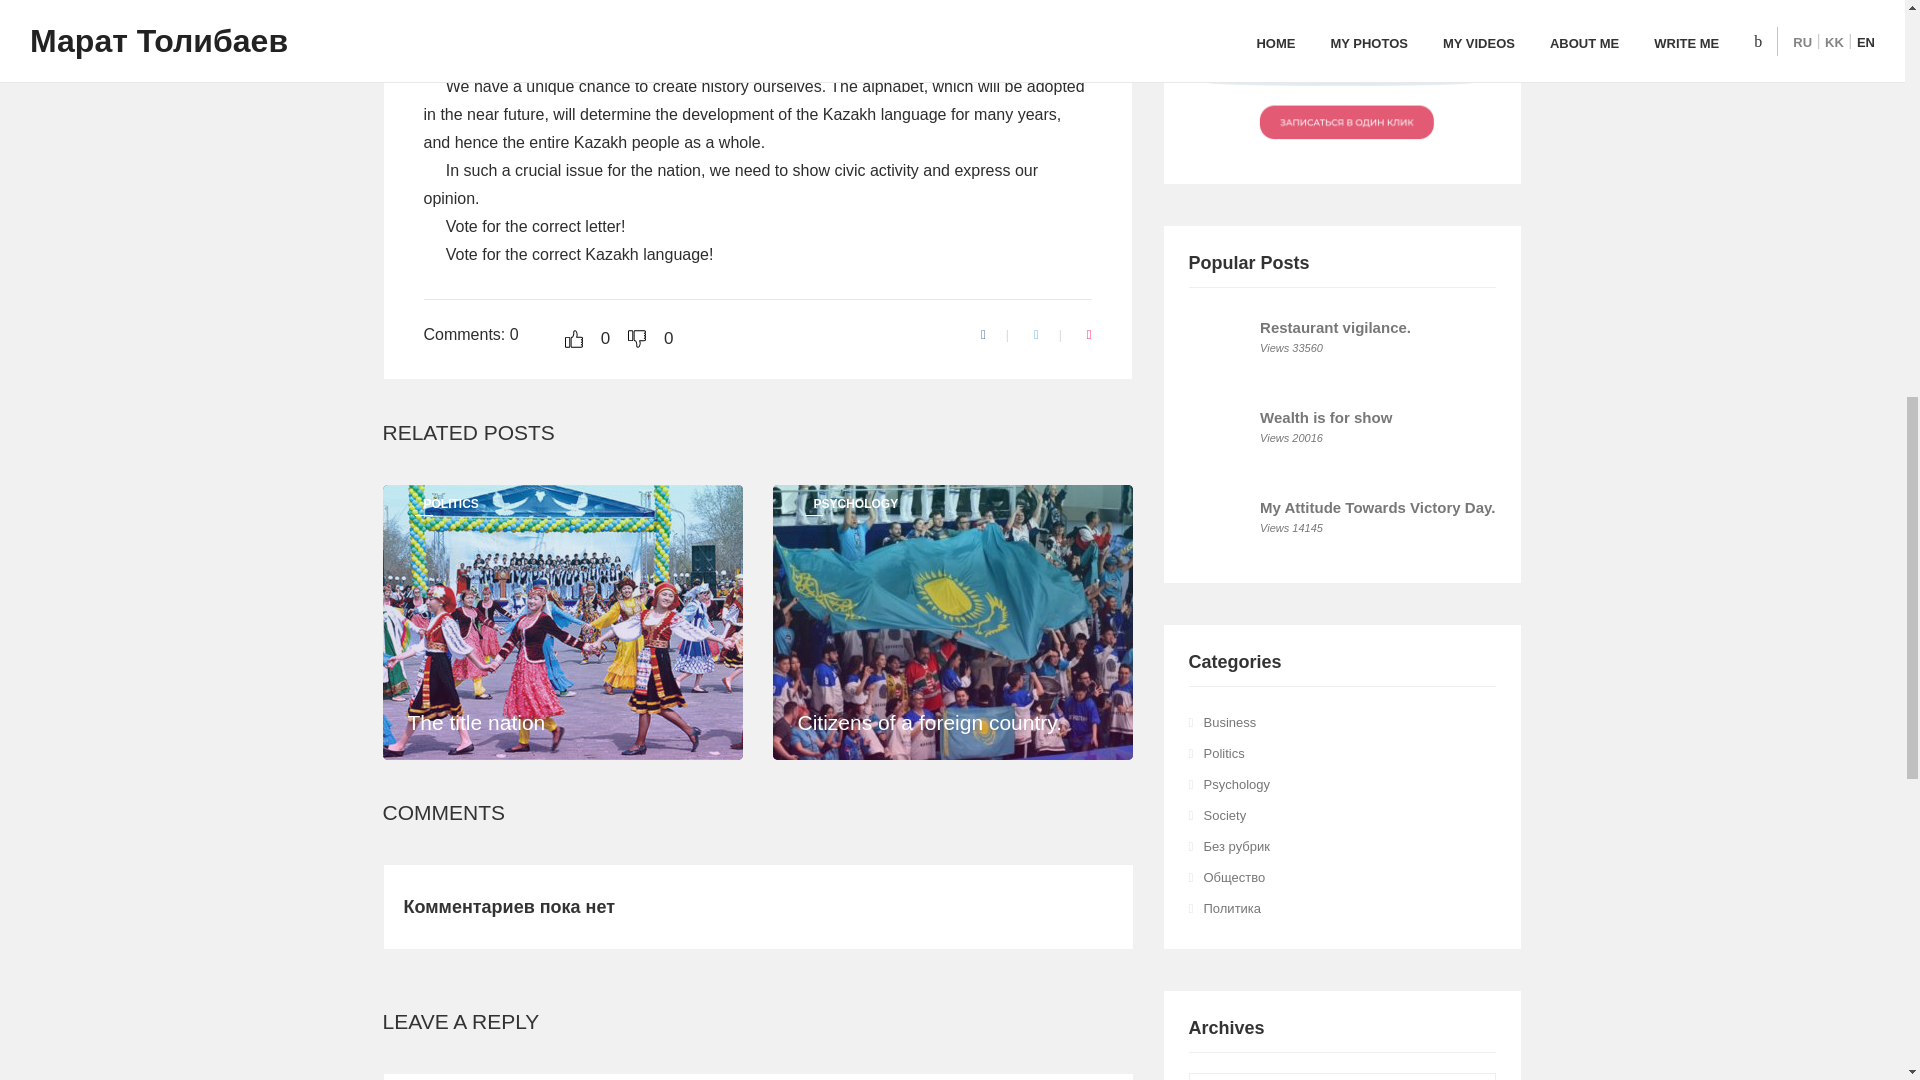 The height and width of the screenshot is (1080, 1920). I want to click on Restaurant vigilance., so click(1335, 326).